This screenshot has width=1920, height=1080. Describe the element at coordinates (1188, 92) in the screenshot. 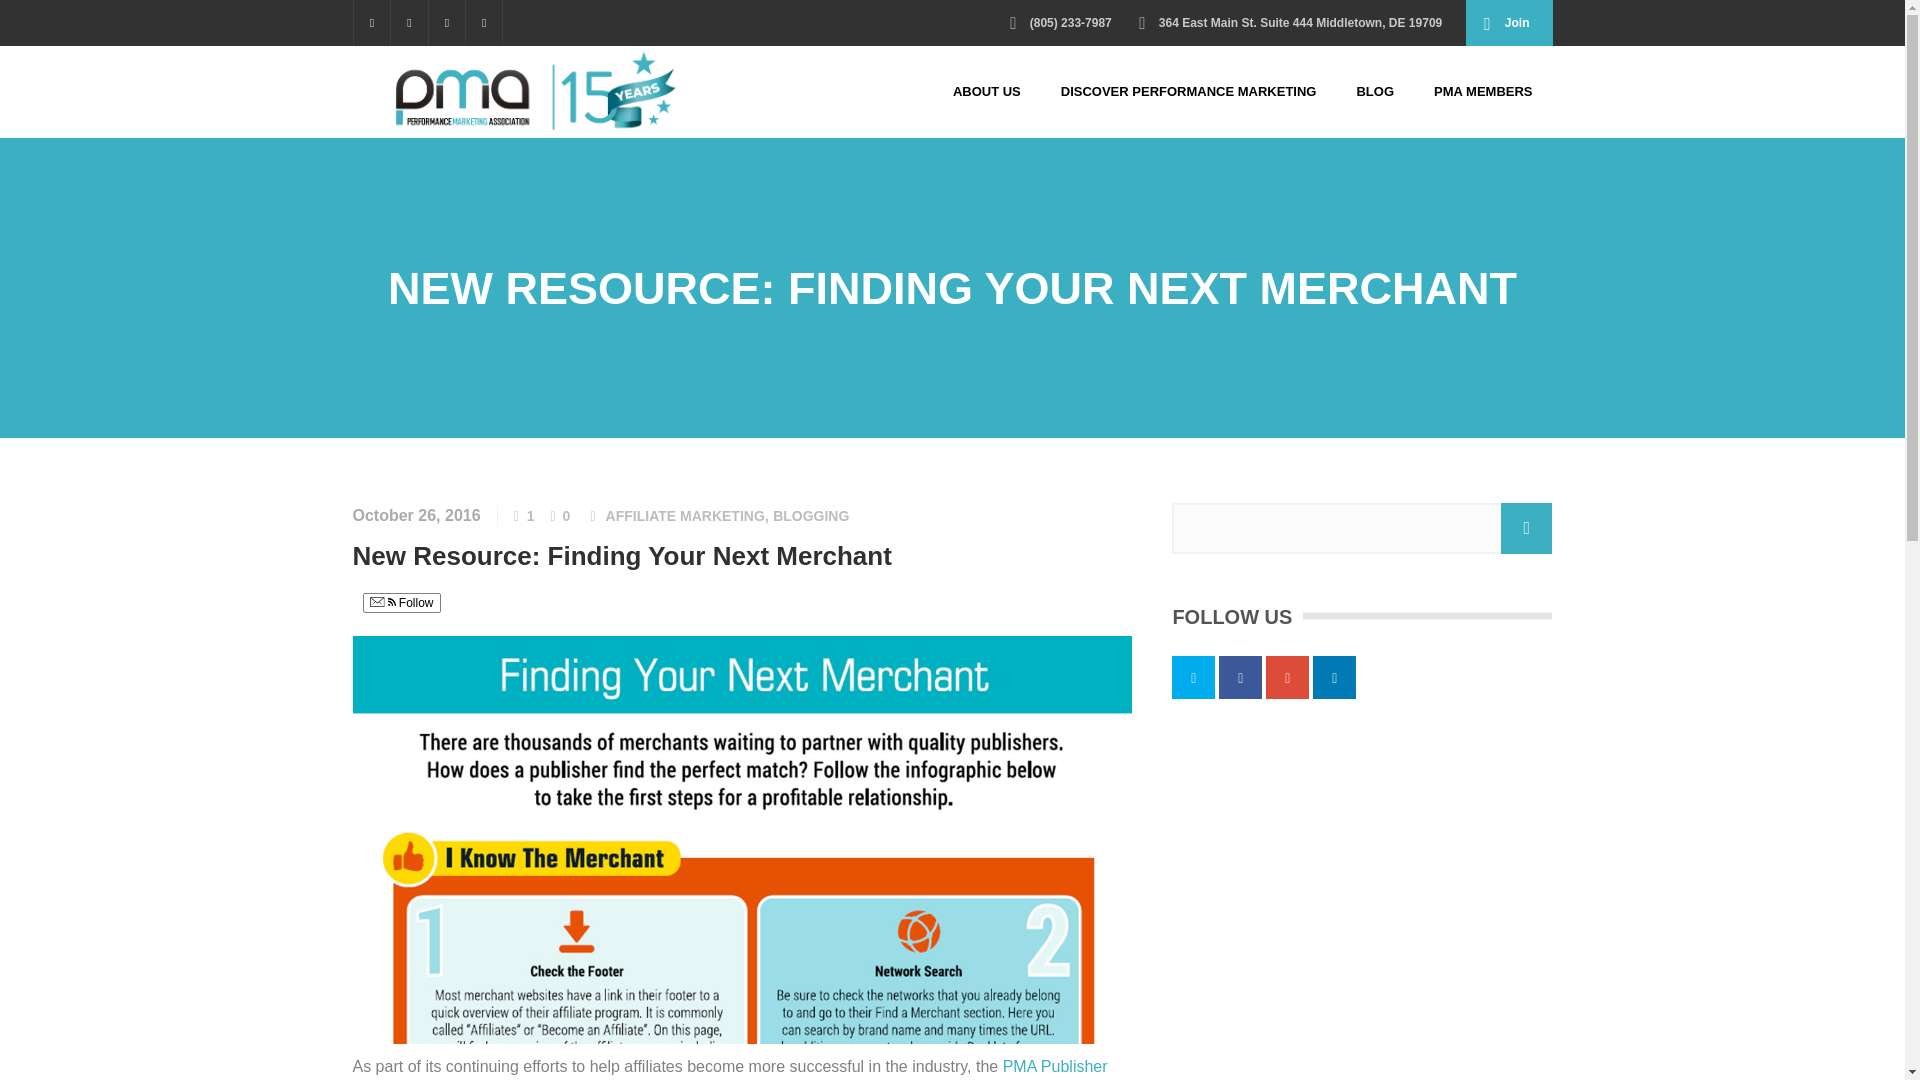

I see `DISCOVER PERFORMANCE MARKETING` at that location.